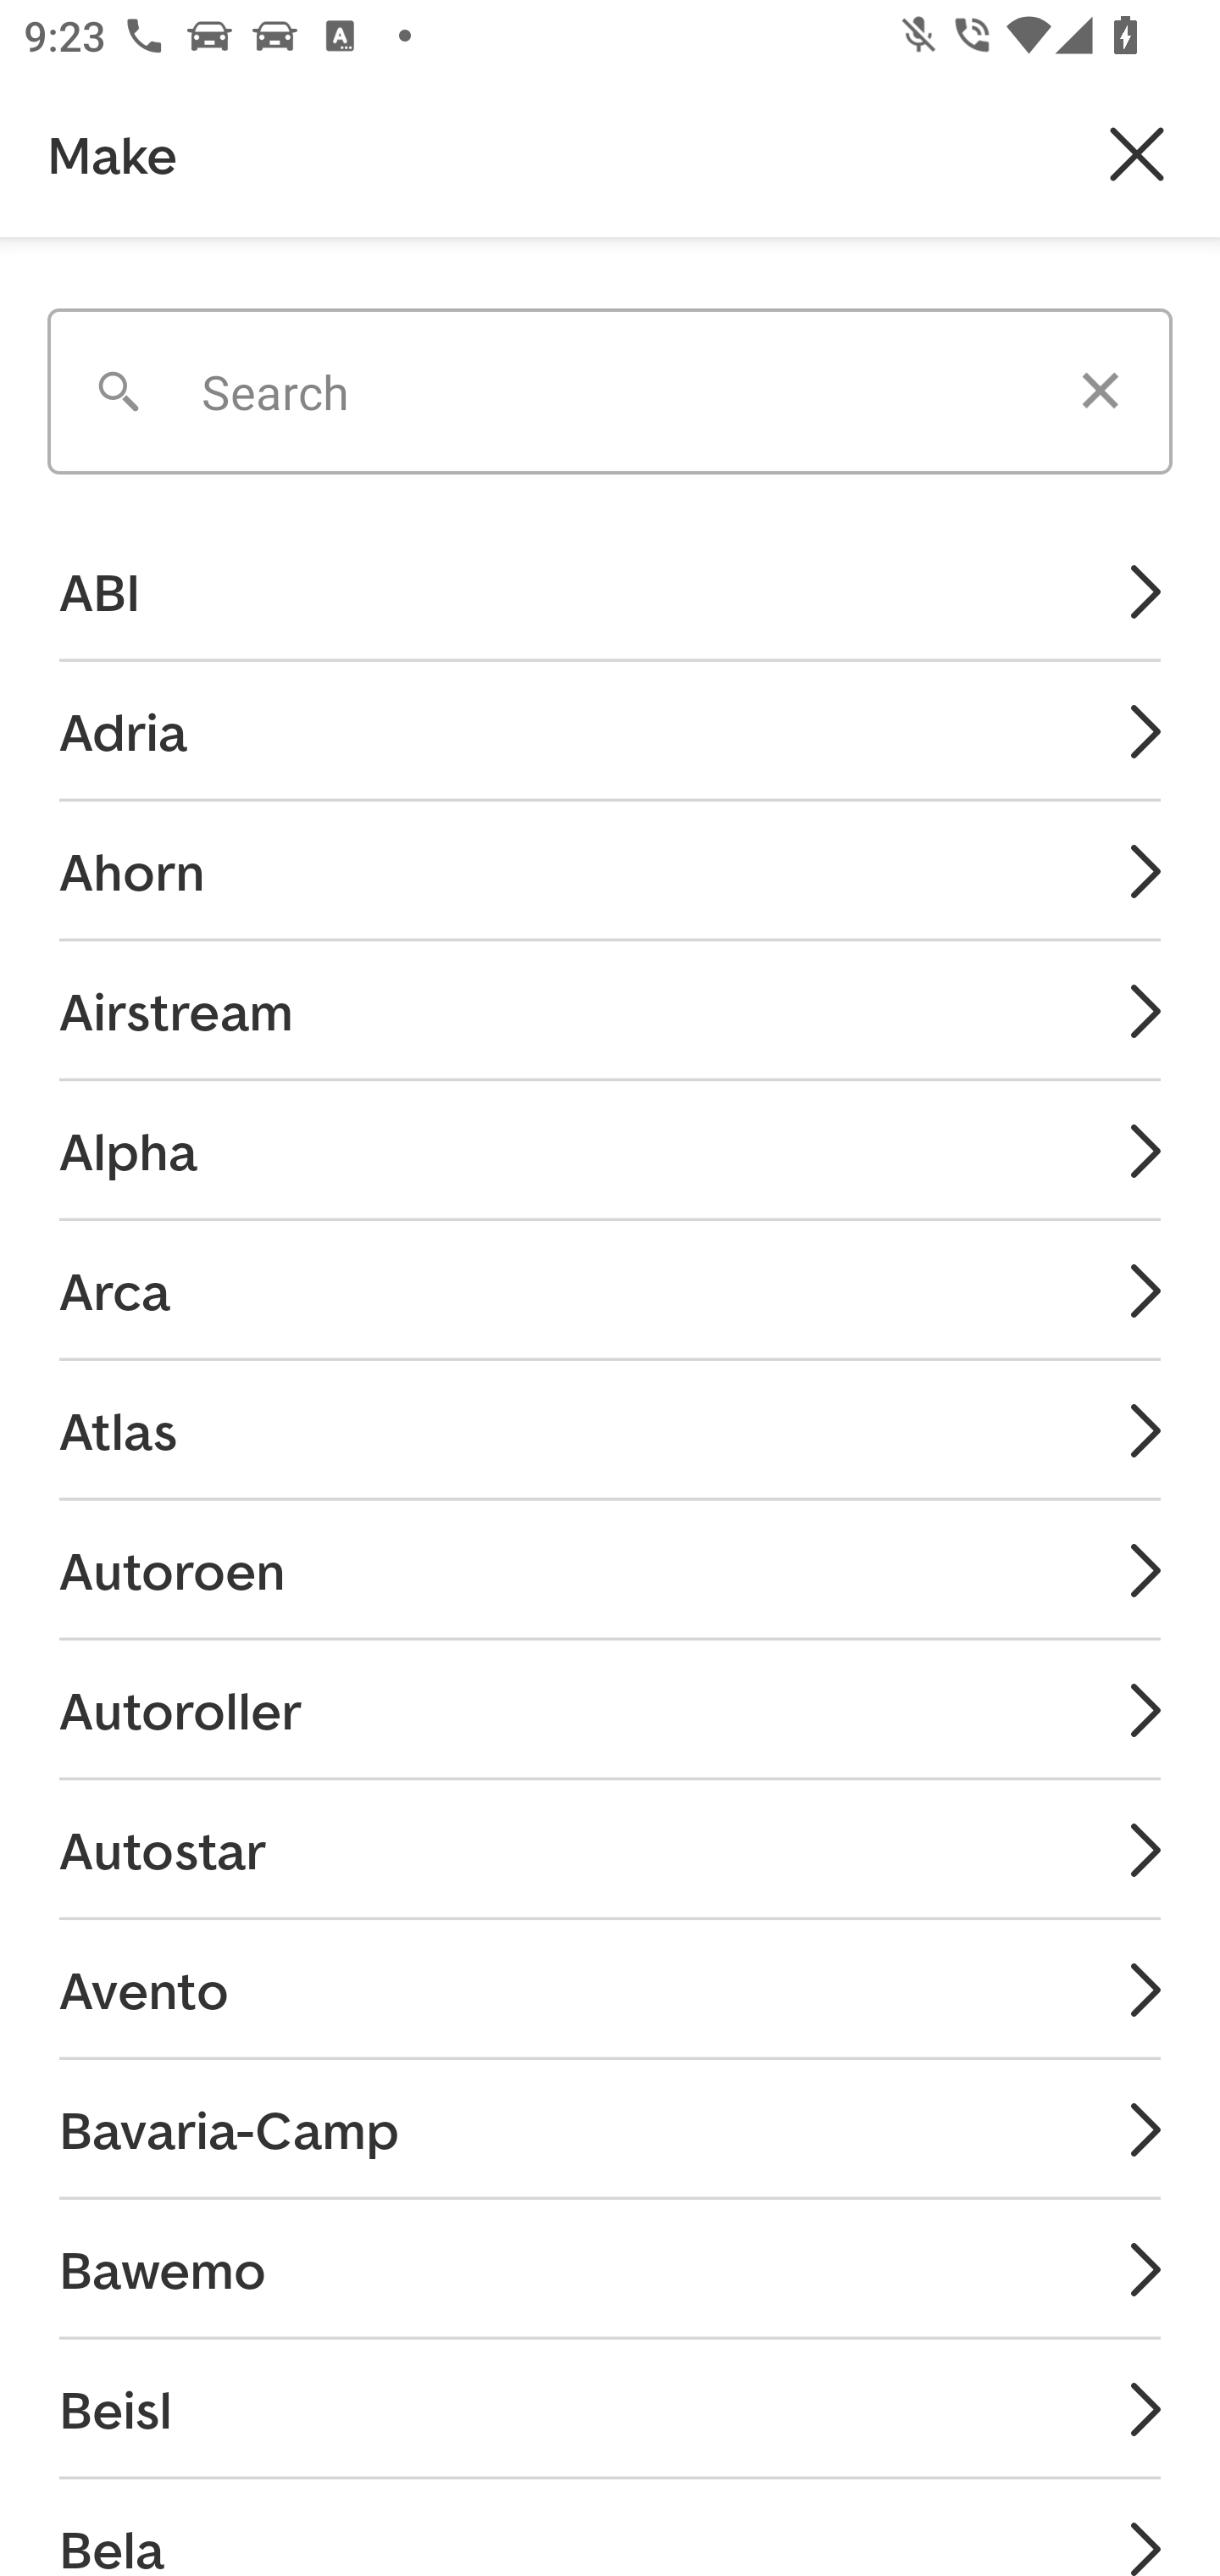 This screenshot has height=2576, width=1220. What do you see at coordinates (610, 2527) in the screenshot?
I see `Bela right arrow` at bounding box center [610, 2527].